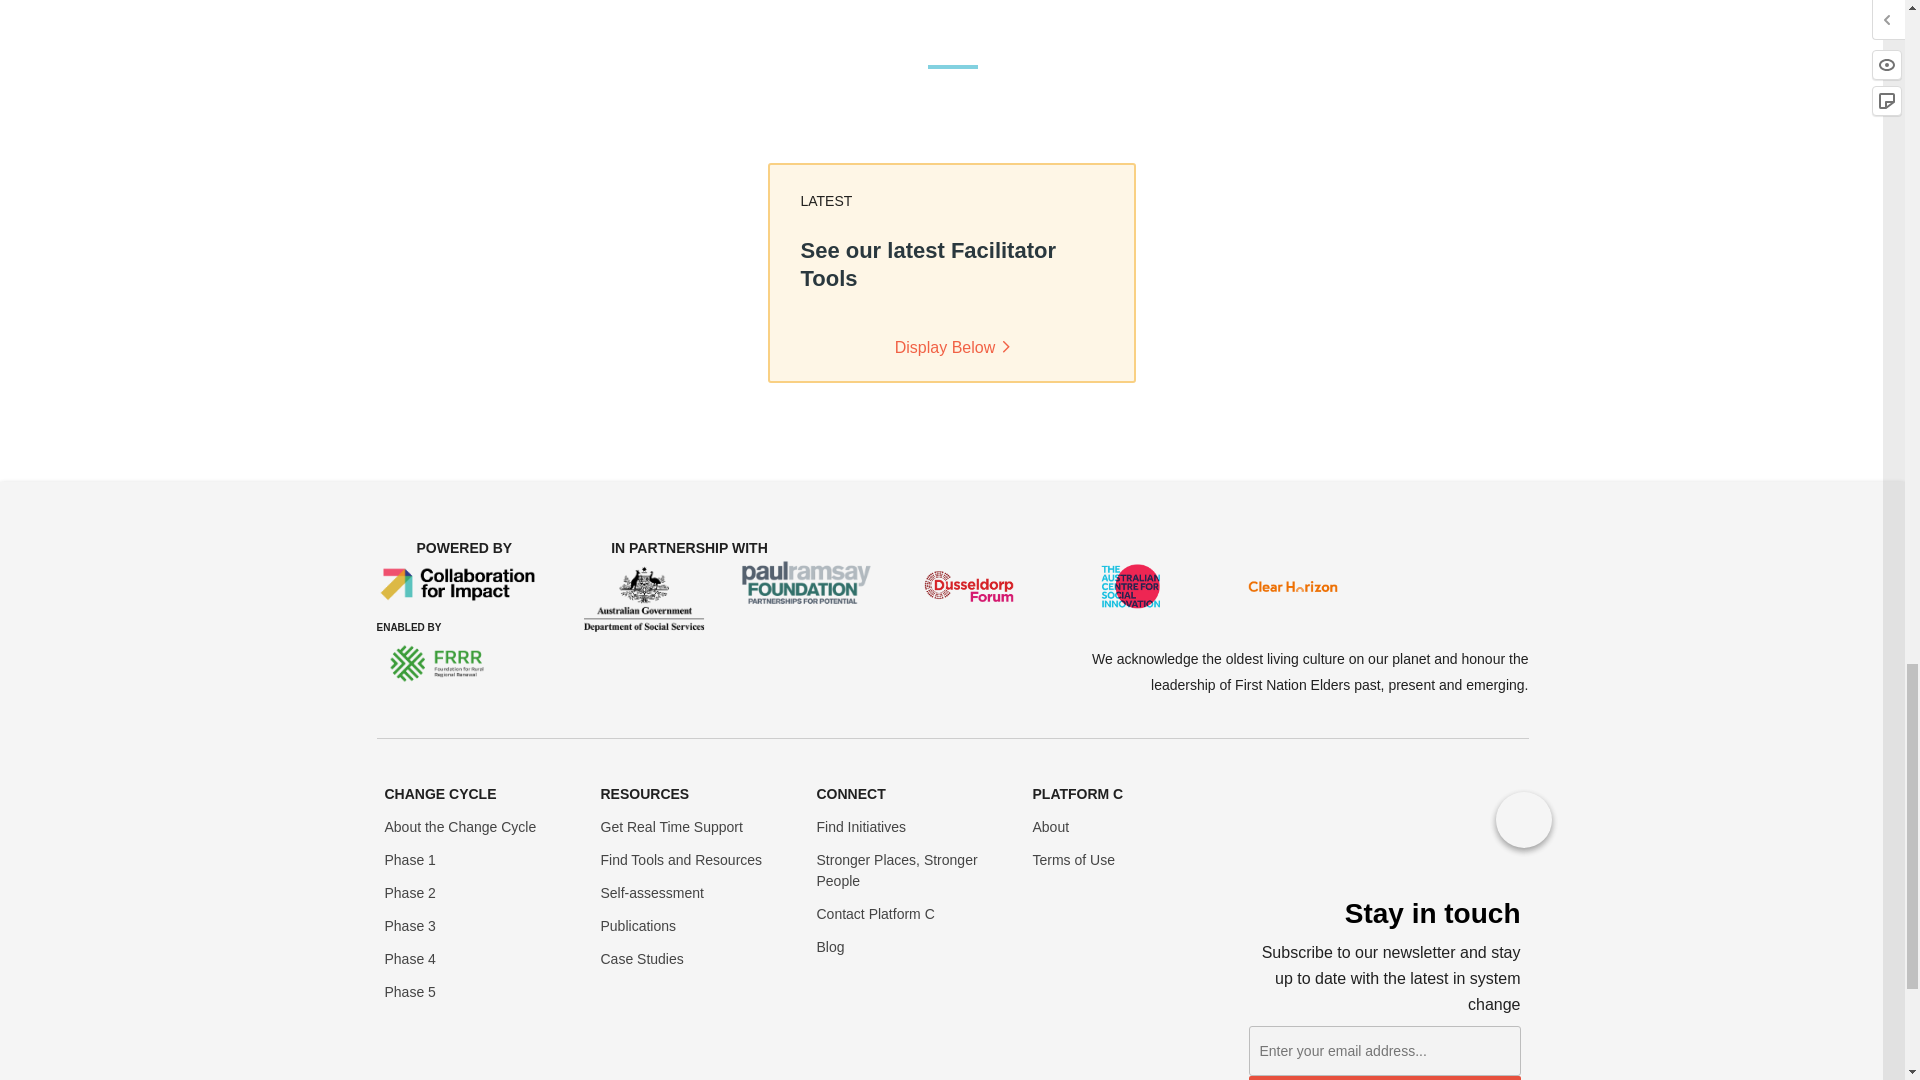  Describe the element at coordinates (1384, 1078) in the screenshot. I see `Subscribe` at that location.